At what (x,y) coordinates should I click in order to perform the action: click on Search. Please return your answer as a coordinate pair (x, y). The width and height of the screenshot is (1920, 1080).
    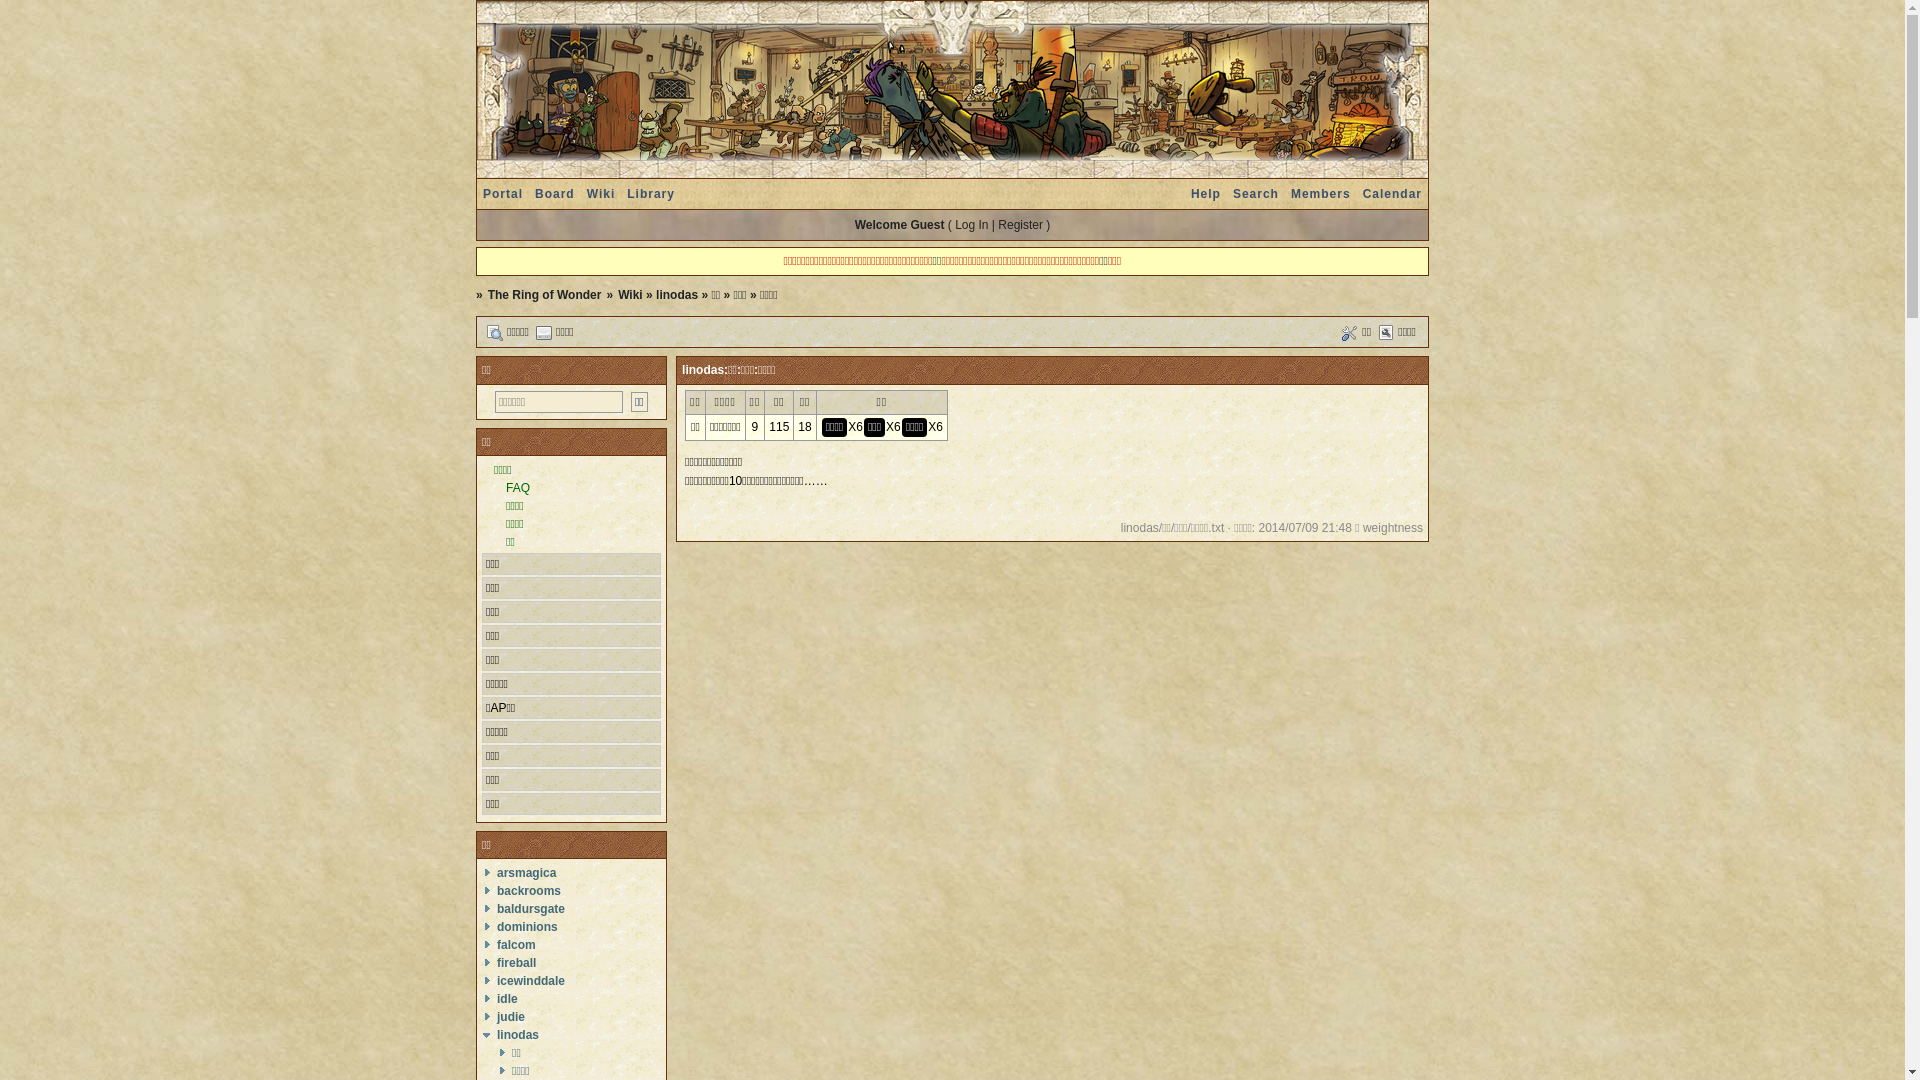
    Looking at the image, I should click on (1256, 194).